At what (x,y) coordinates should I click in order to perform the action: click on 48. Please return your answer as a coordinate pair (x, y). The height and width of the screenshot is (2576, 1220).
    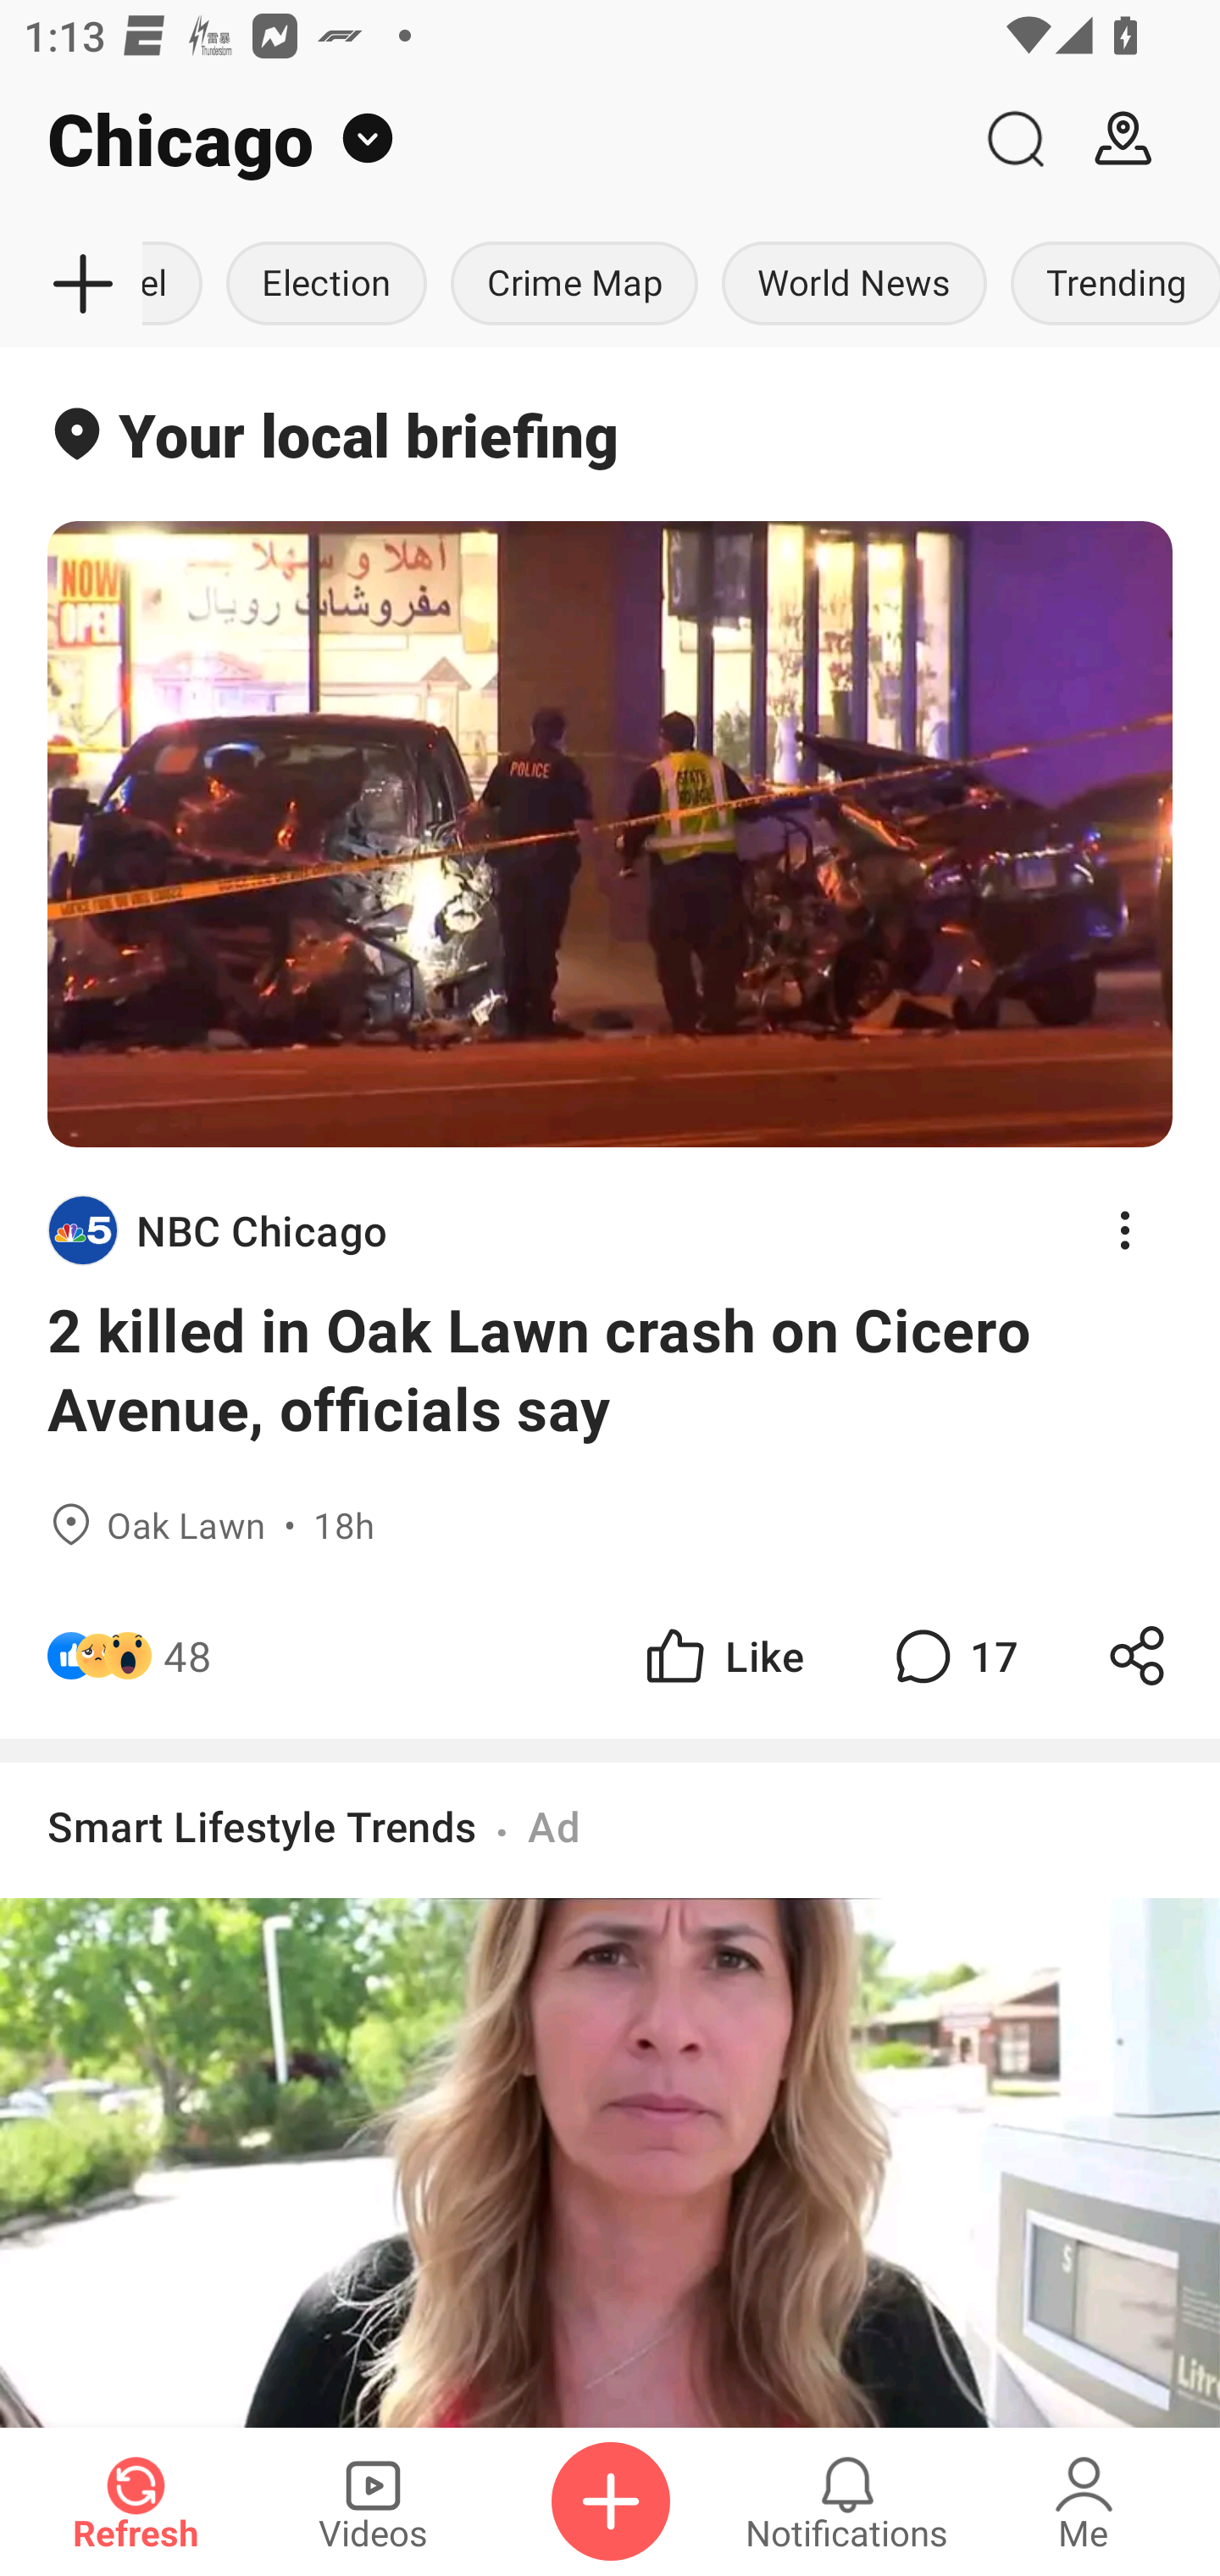
    Looking at the image, I should click on (187, 1654).